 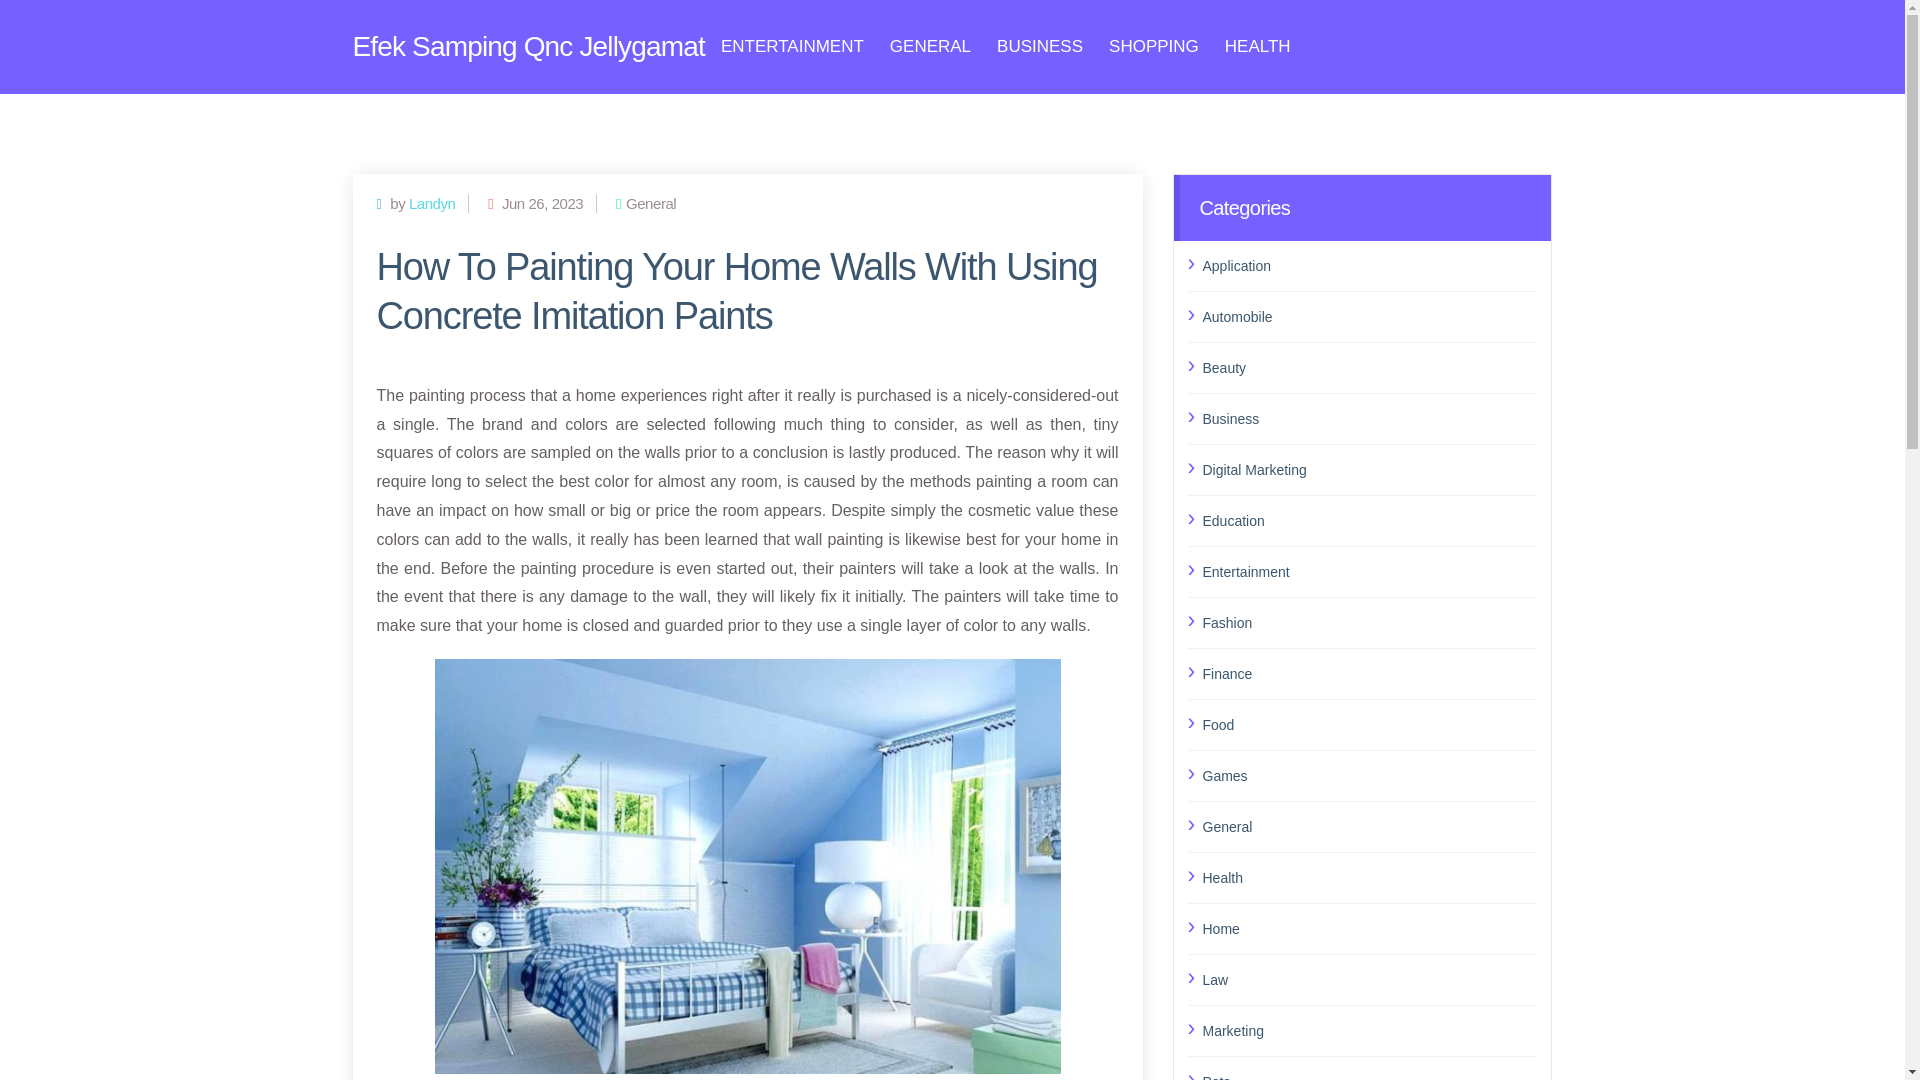 What do you see at coordinates (1369, 827) in the screenshot?
I see `General` at bounding box center [1369, 827].